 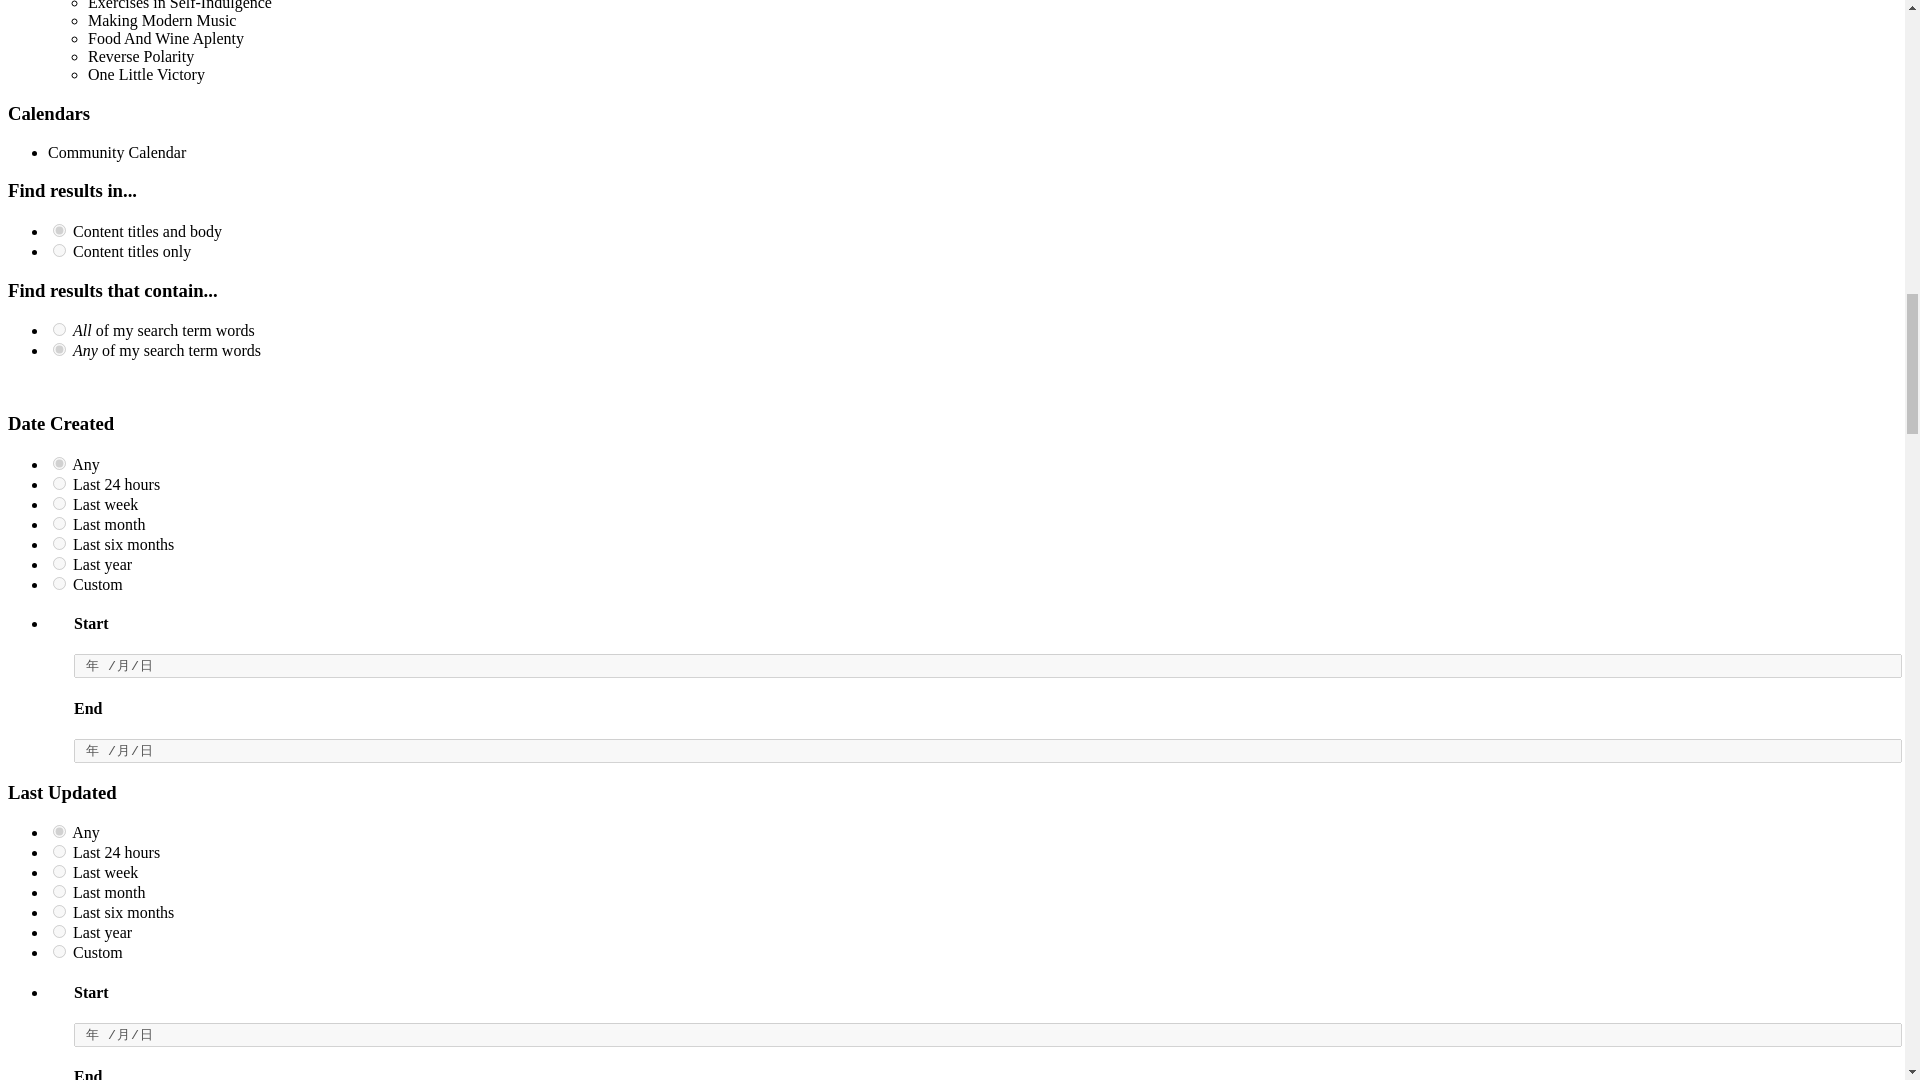 I want to click on all, so click(x=59, y=230).